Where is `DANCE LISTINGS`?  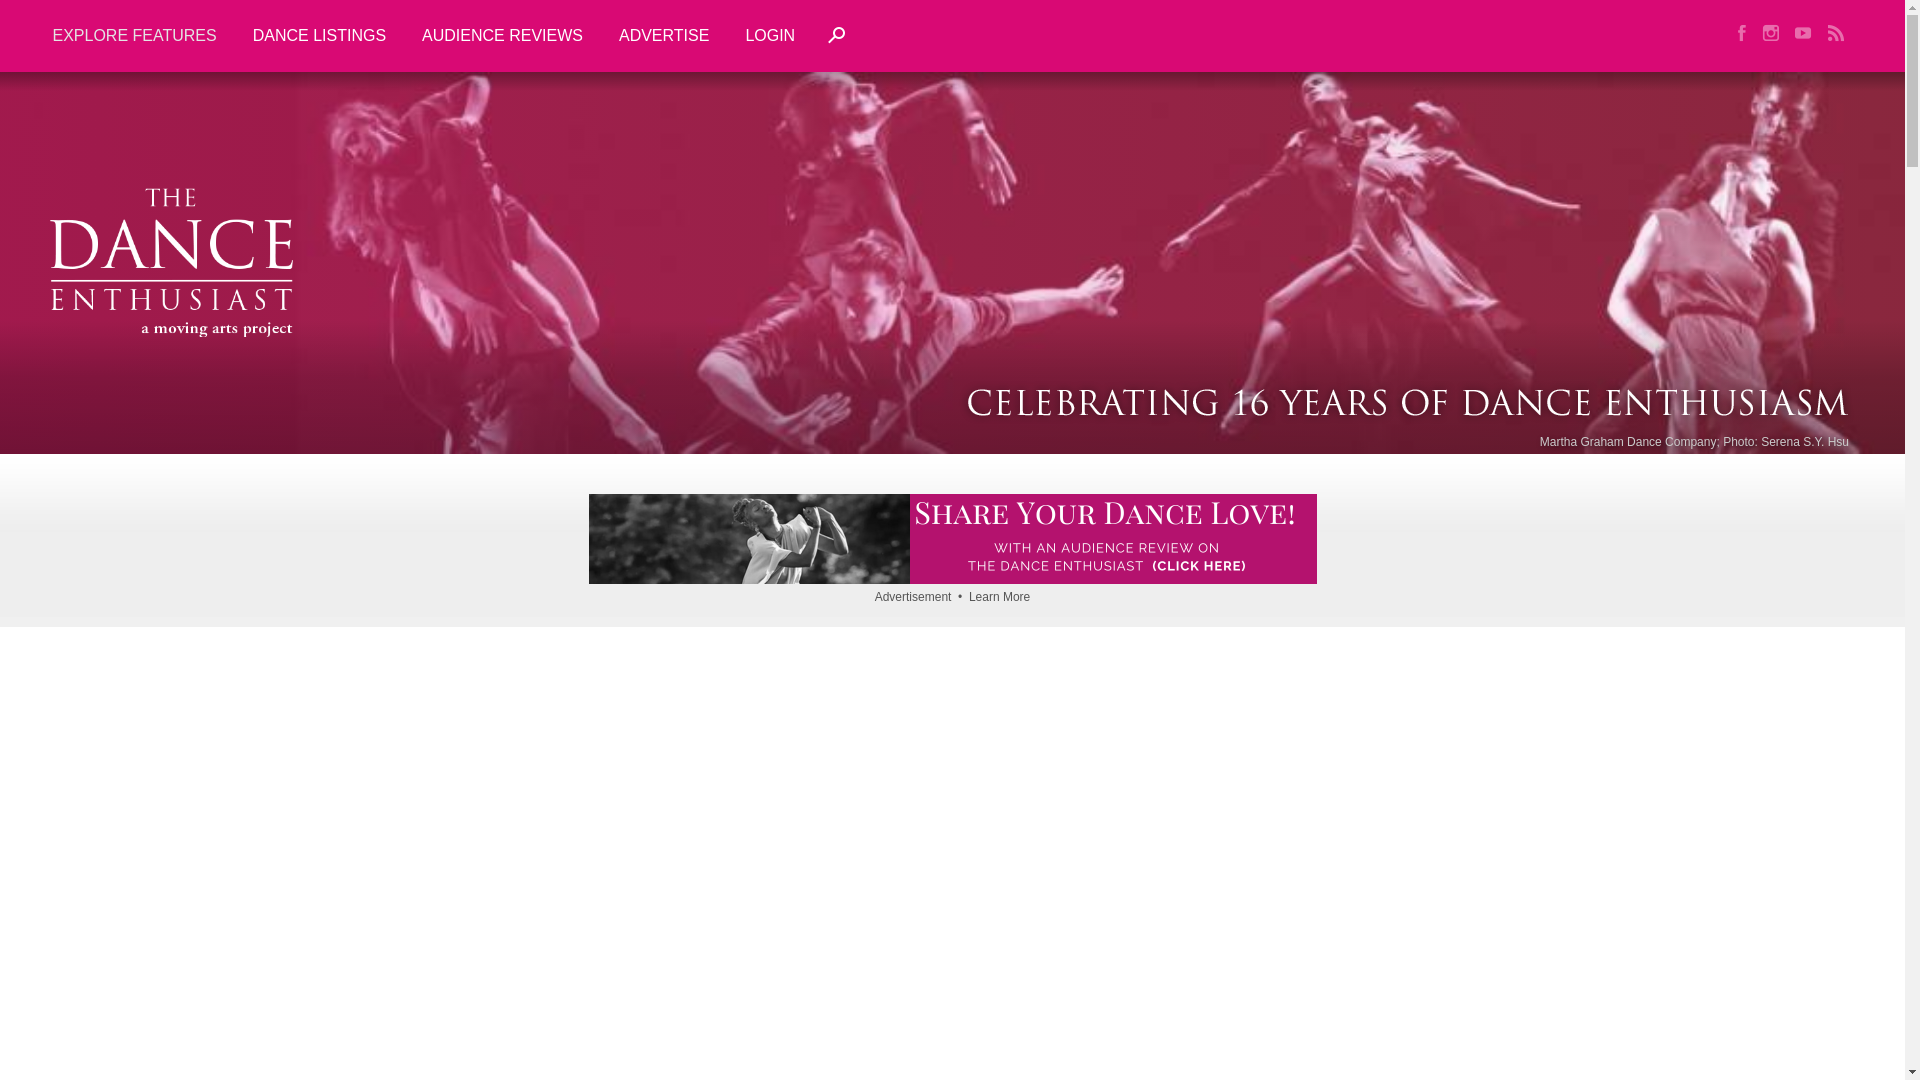
DANCE LISTINGS is located at coordinates (318, 36).